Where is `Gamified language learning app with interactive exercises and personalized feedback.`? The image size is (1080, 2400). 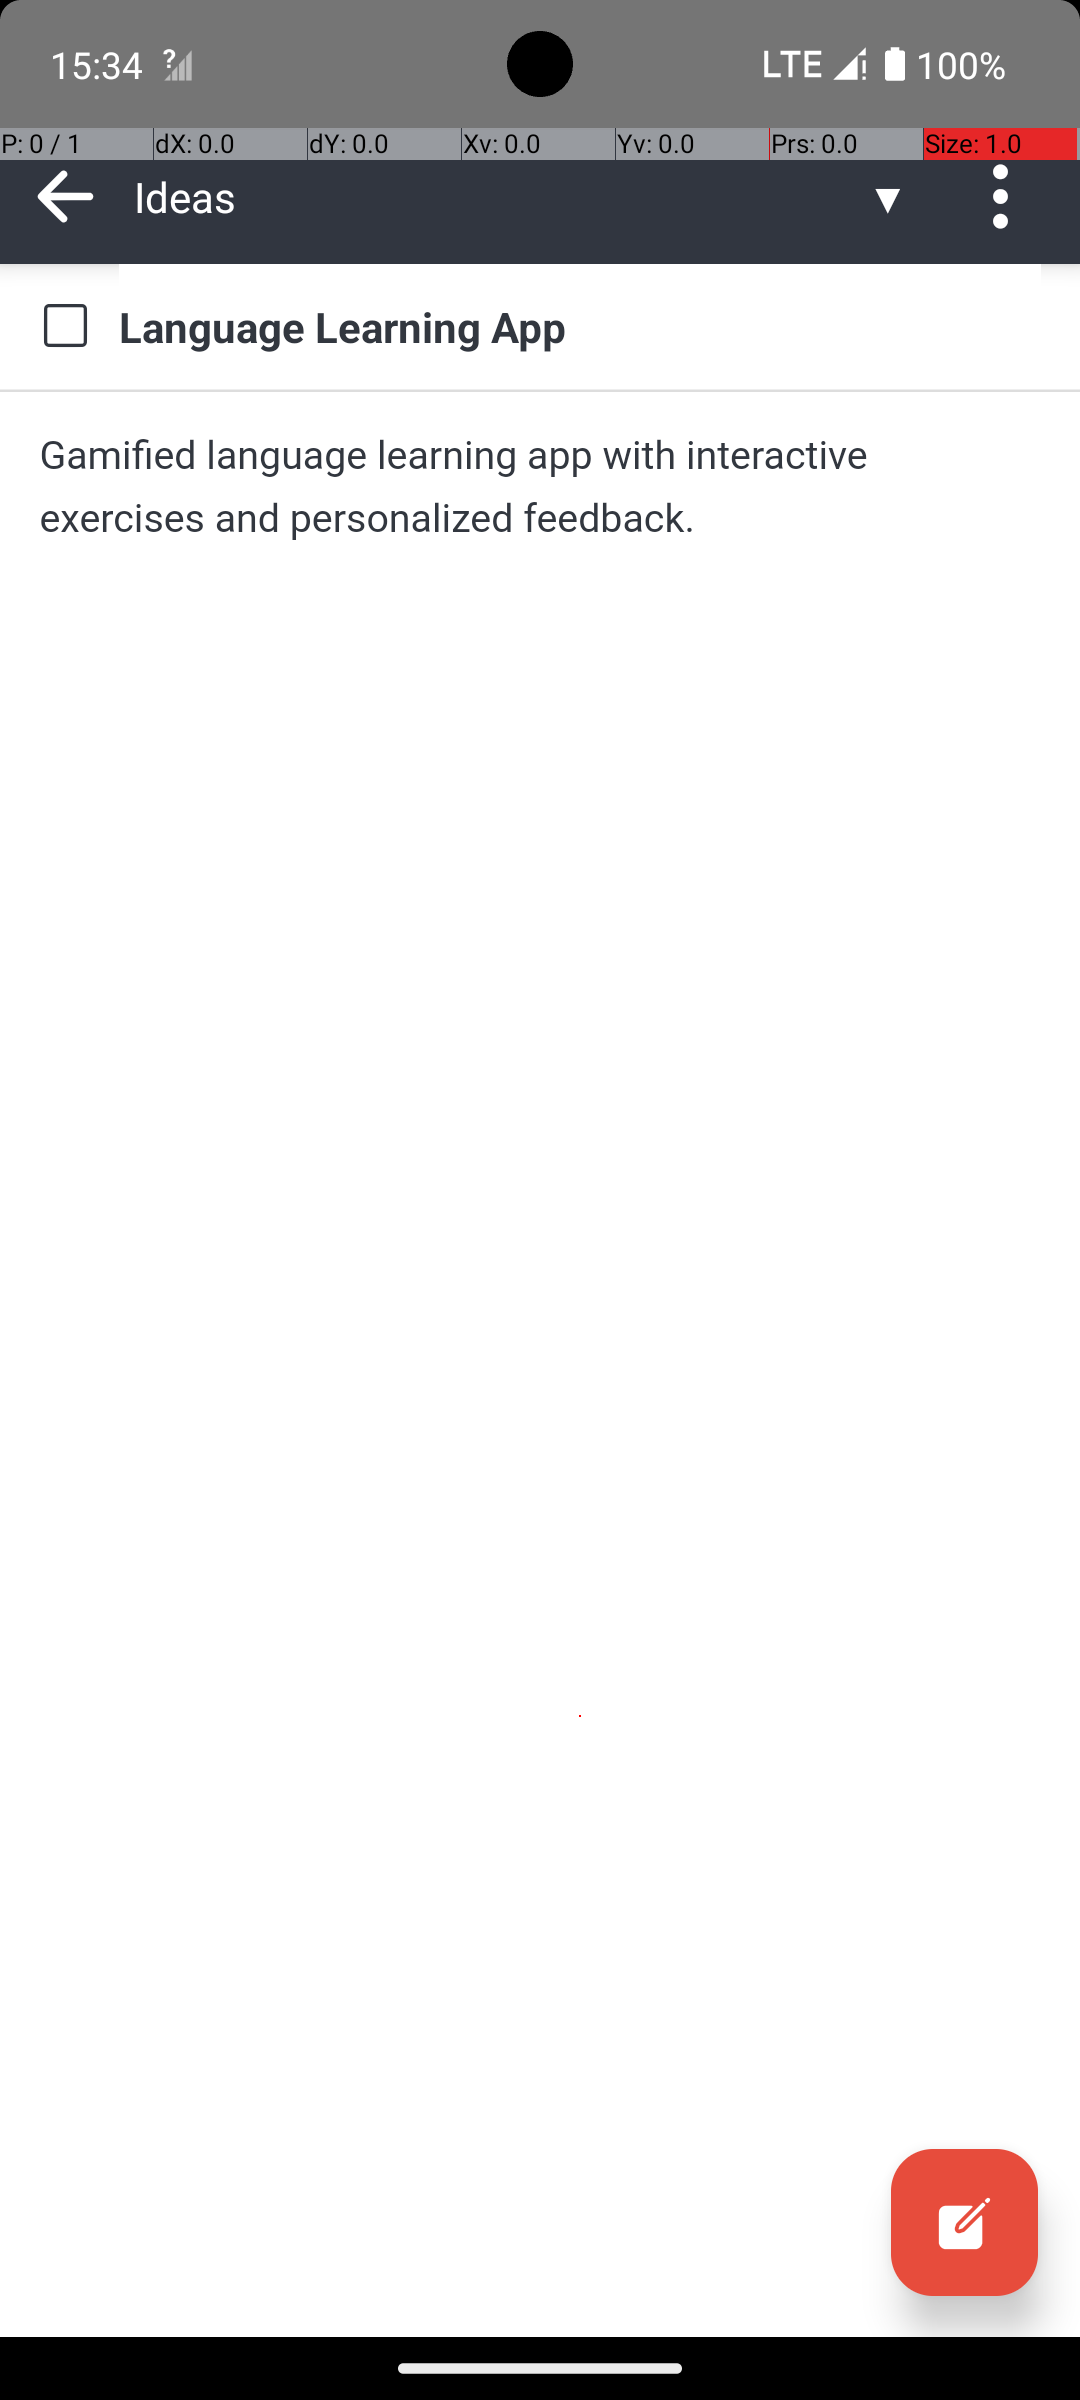 Gamified language learning app with interactive exercises and personalized feedback. is located at coordinates (540, 486).